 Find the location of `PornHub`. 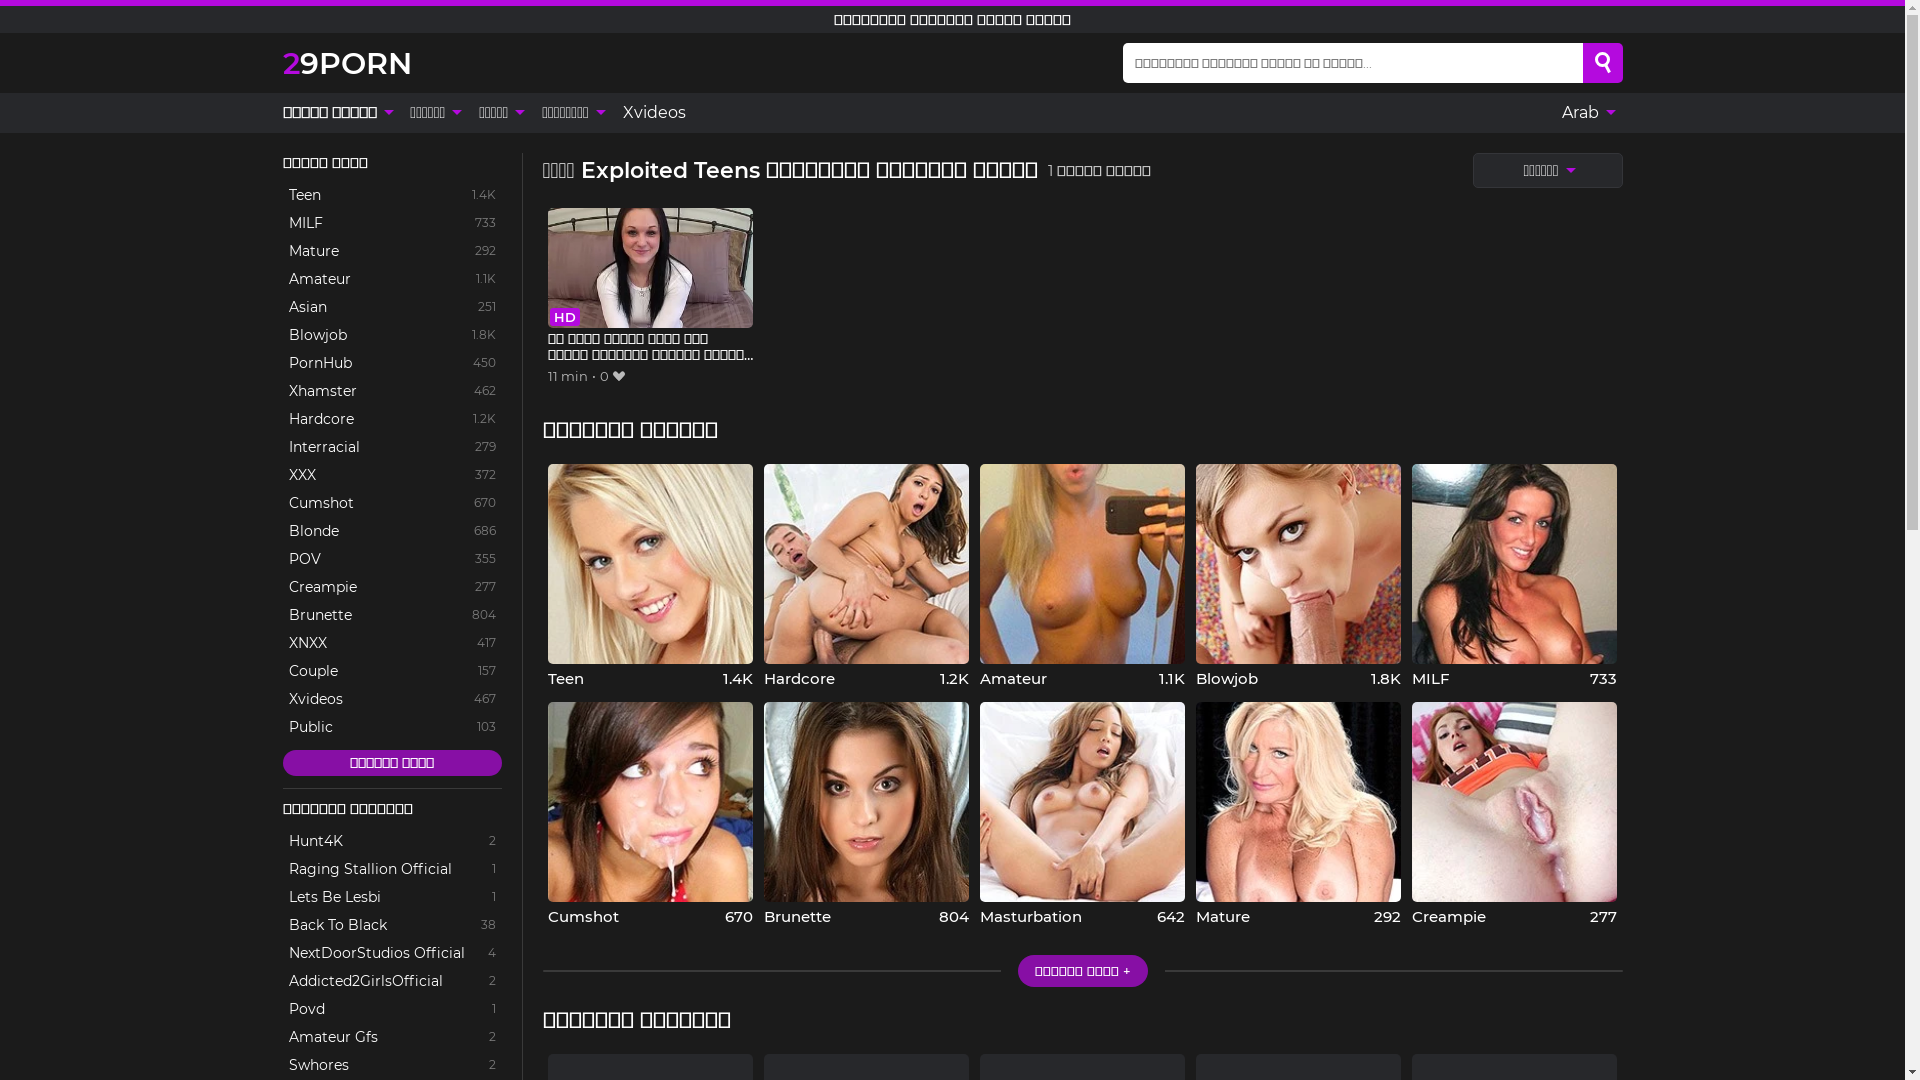

PornHub is located at coordinates (392, 363).